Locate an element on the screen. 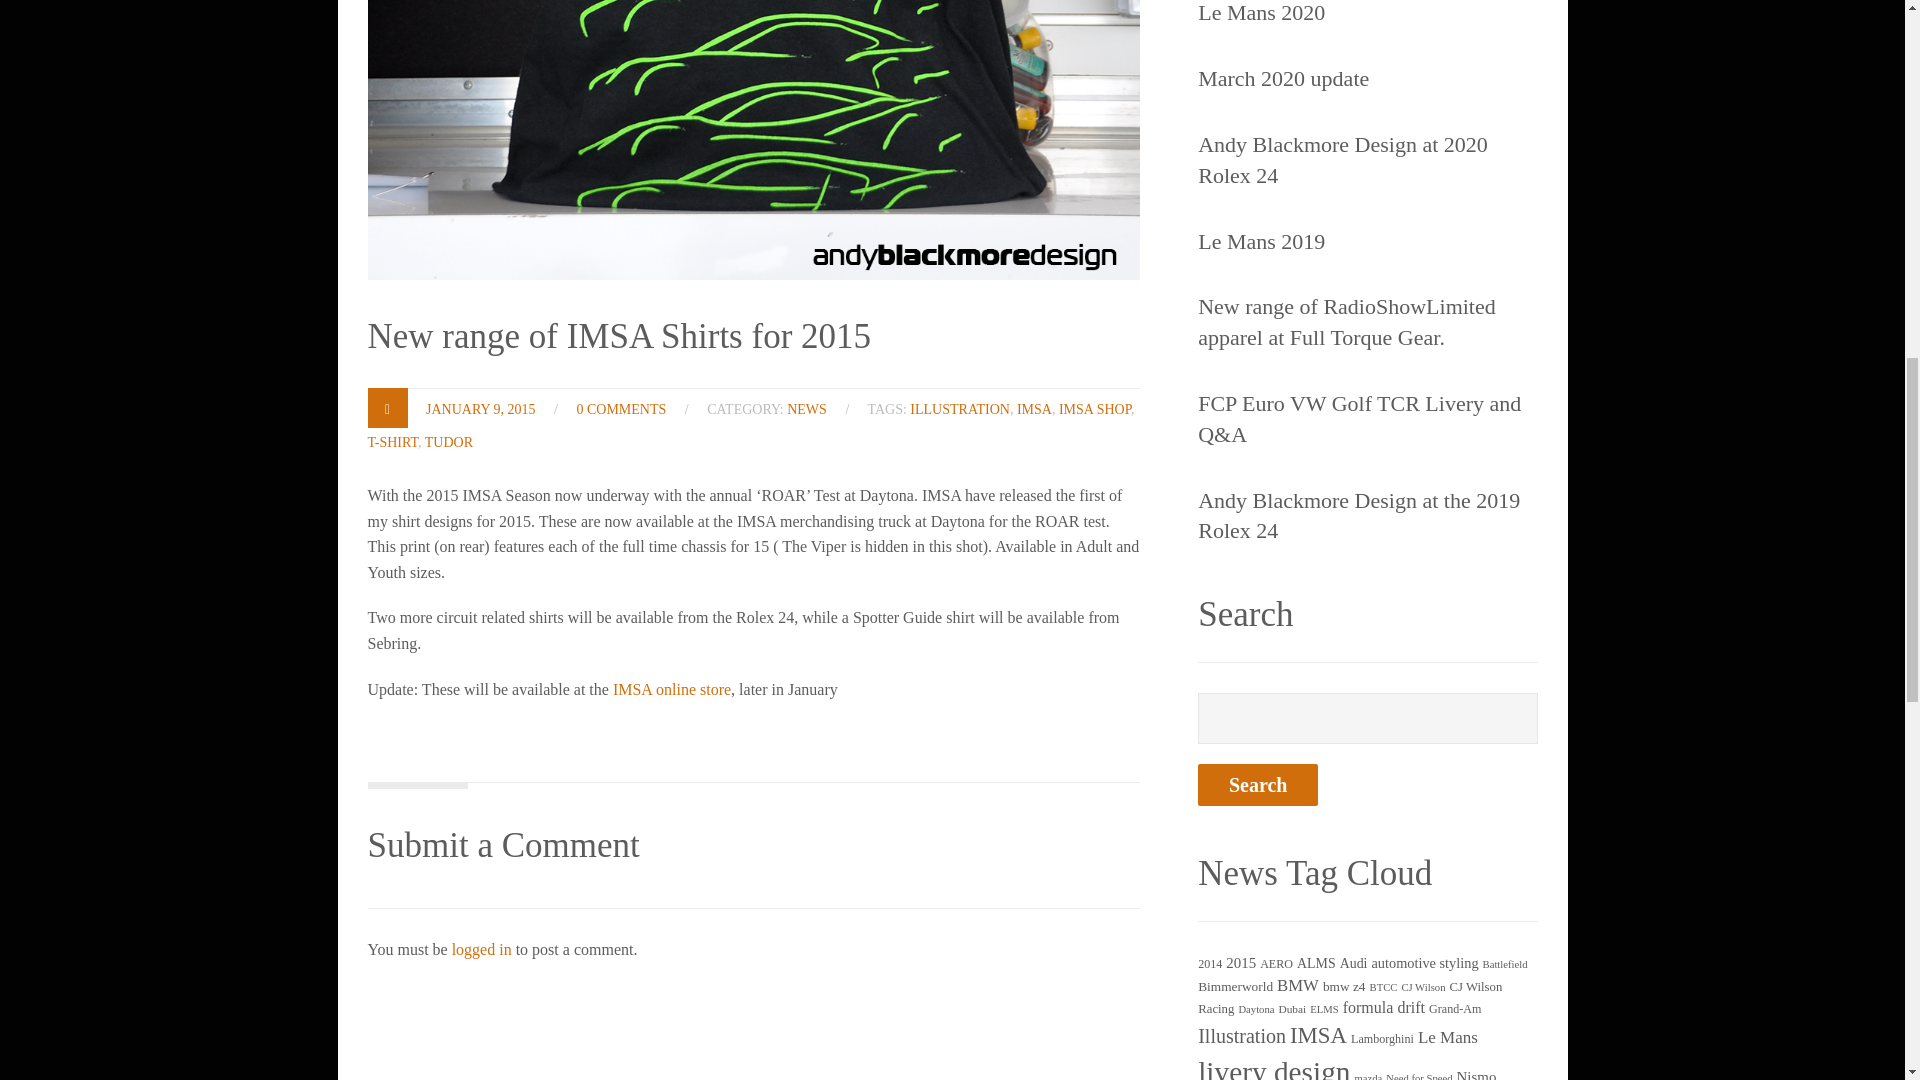 The image size is (1920, 1080). Battlefield is located at coordinates (1505, 964).